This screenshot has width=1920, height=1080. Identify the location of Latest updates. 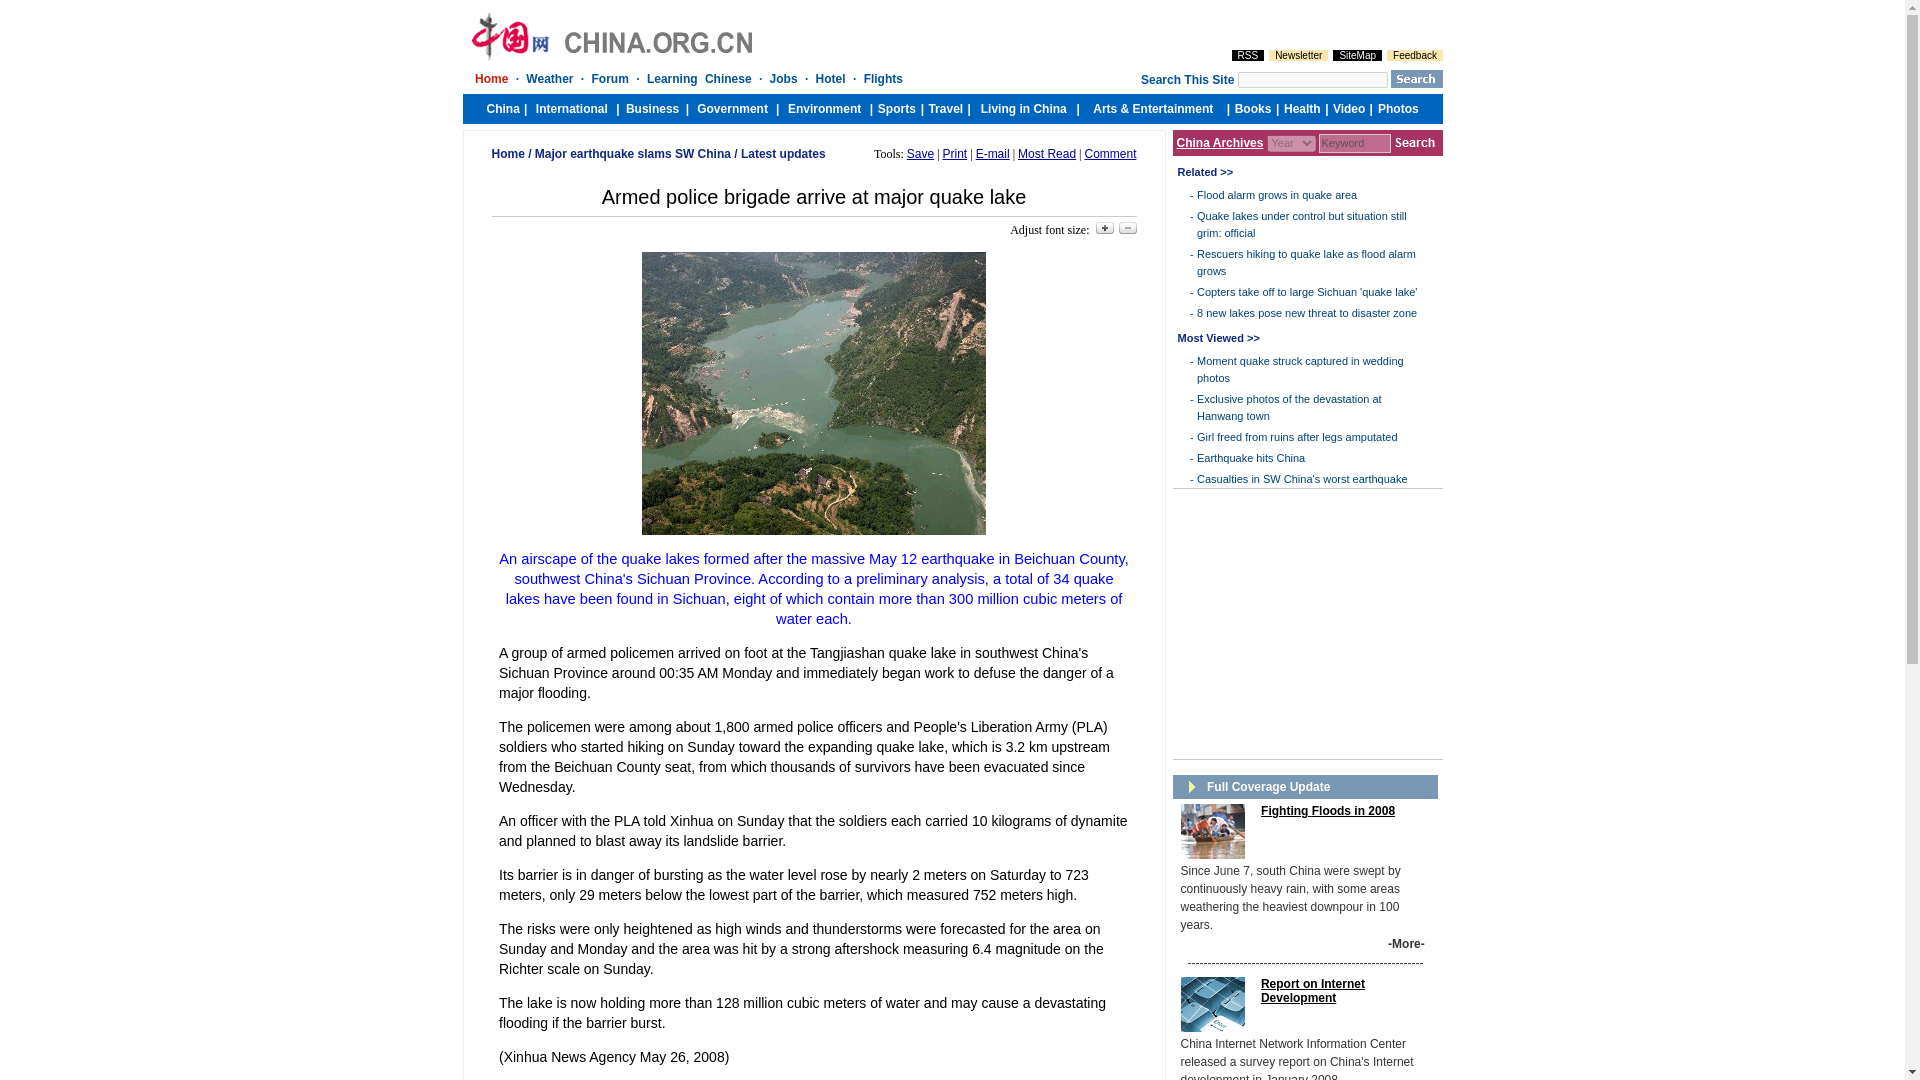
(783, 153).